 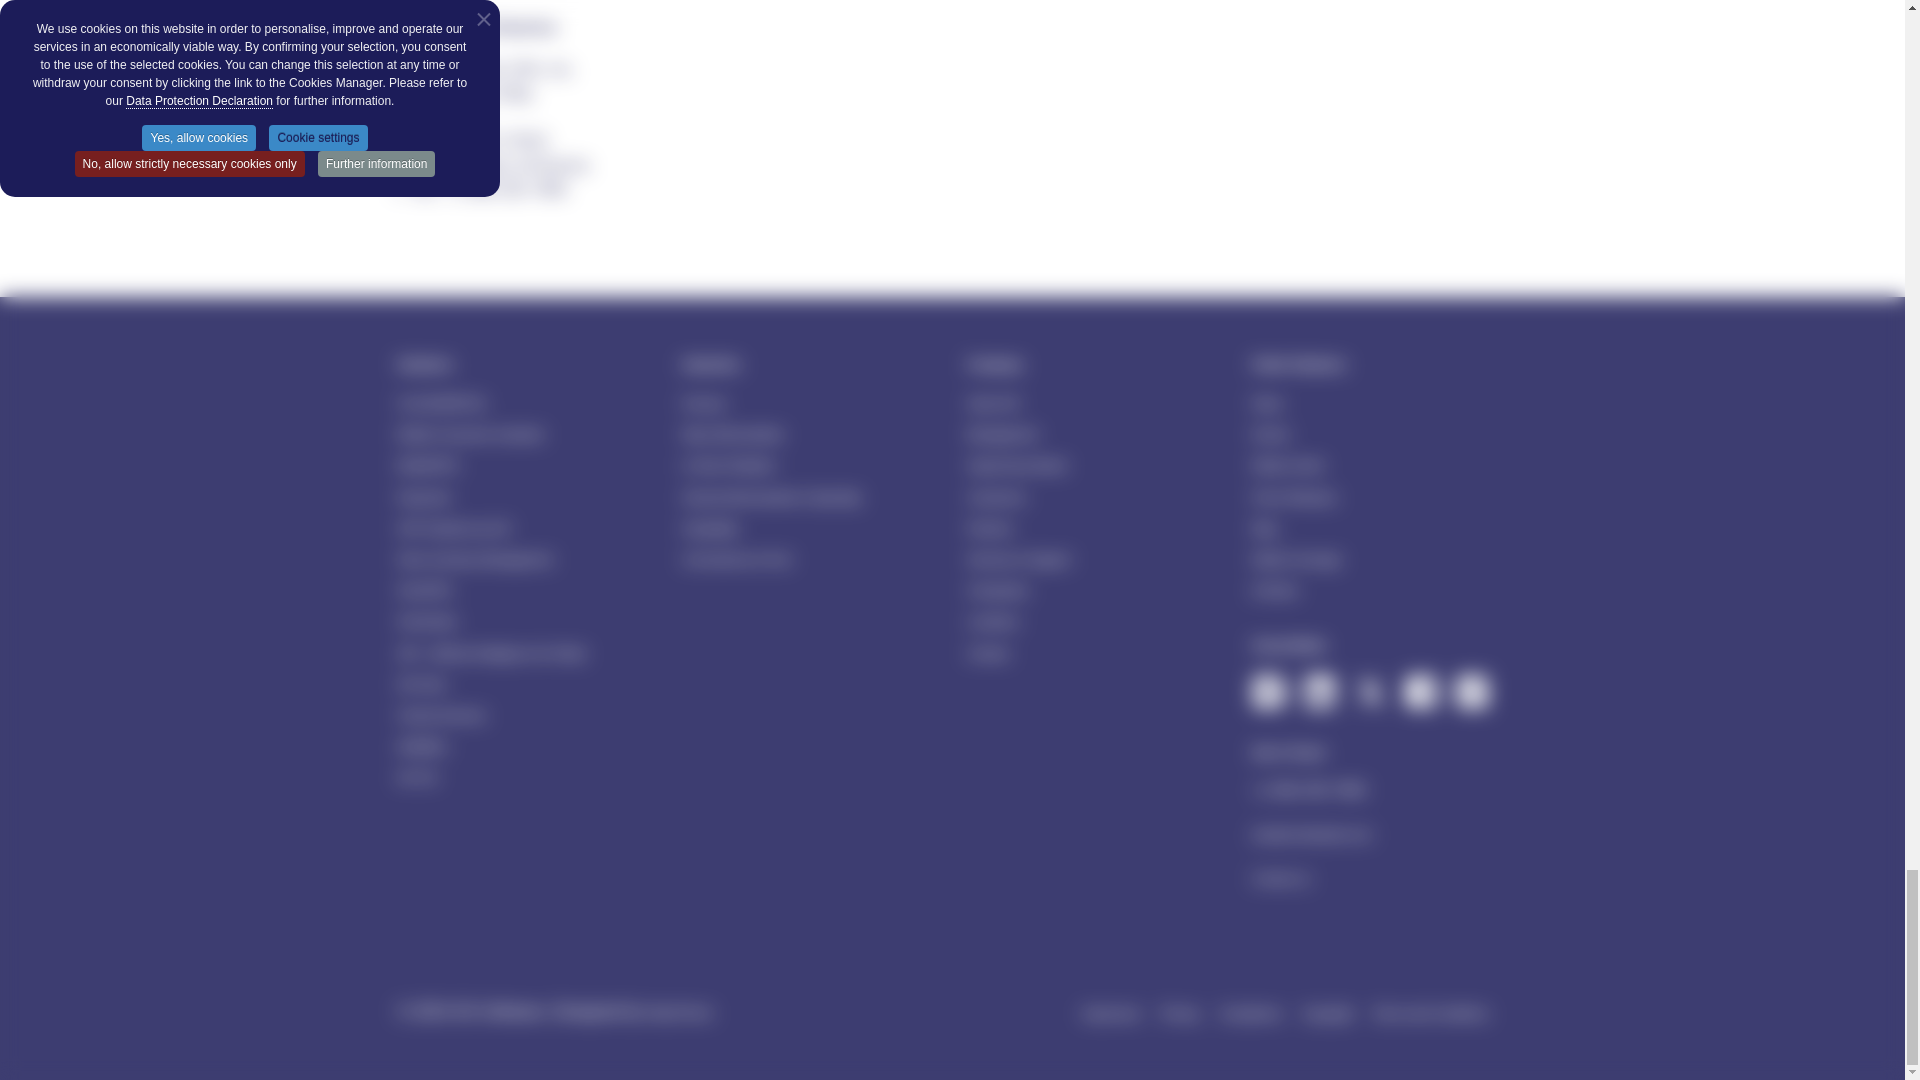 I want to click on Store Inventory Management, so click(x=474, y=559).